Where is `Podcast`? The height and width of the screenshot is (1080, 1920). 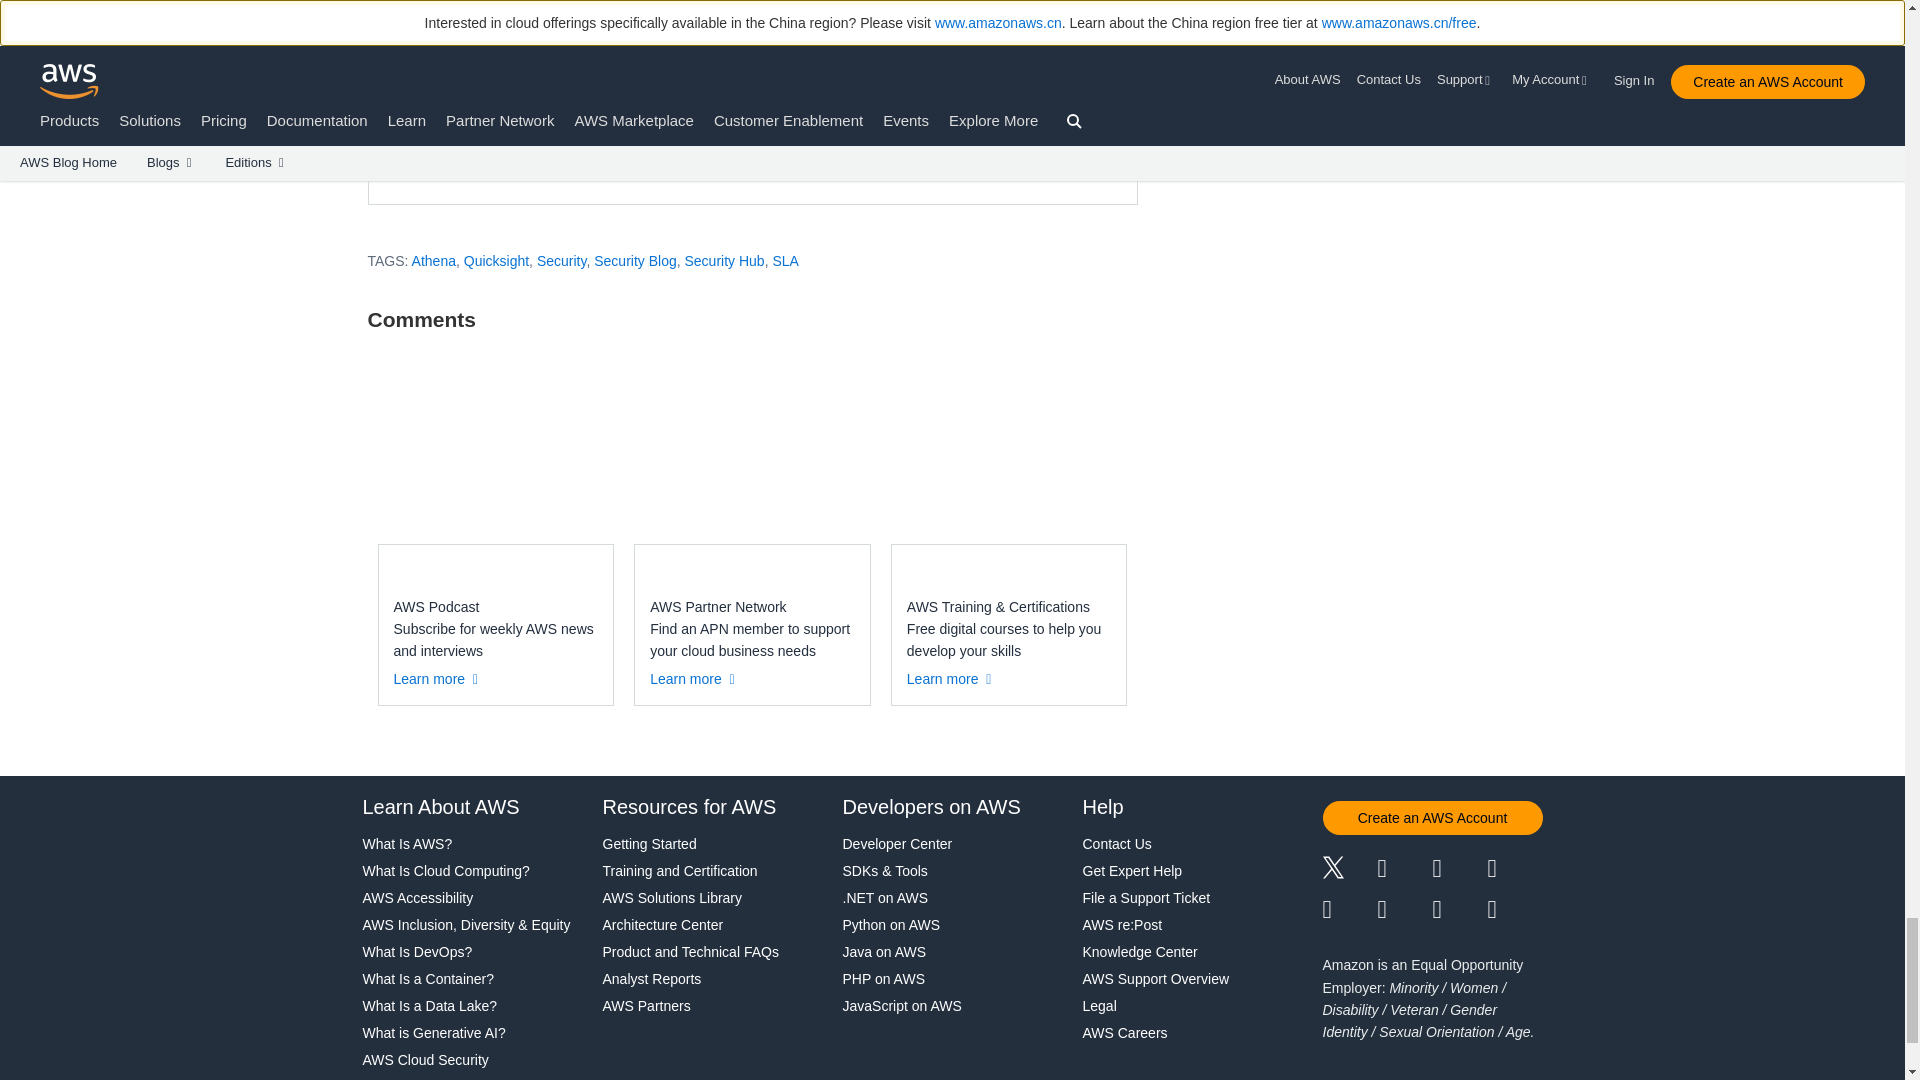
Podcast is located at coordinates (1459, 910).